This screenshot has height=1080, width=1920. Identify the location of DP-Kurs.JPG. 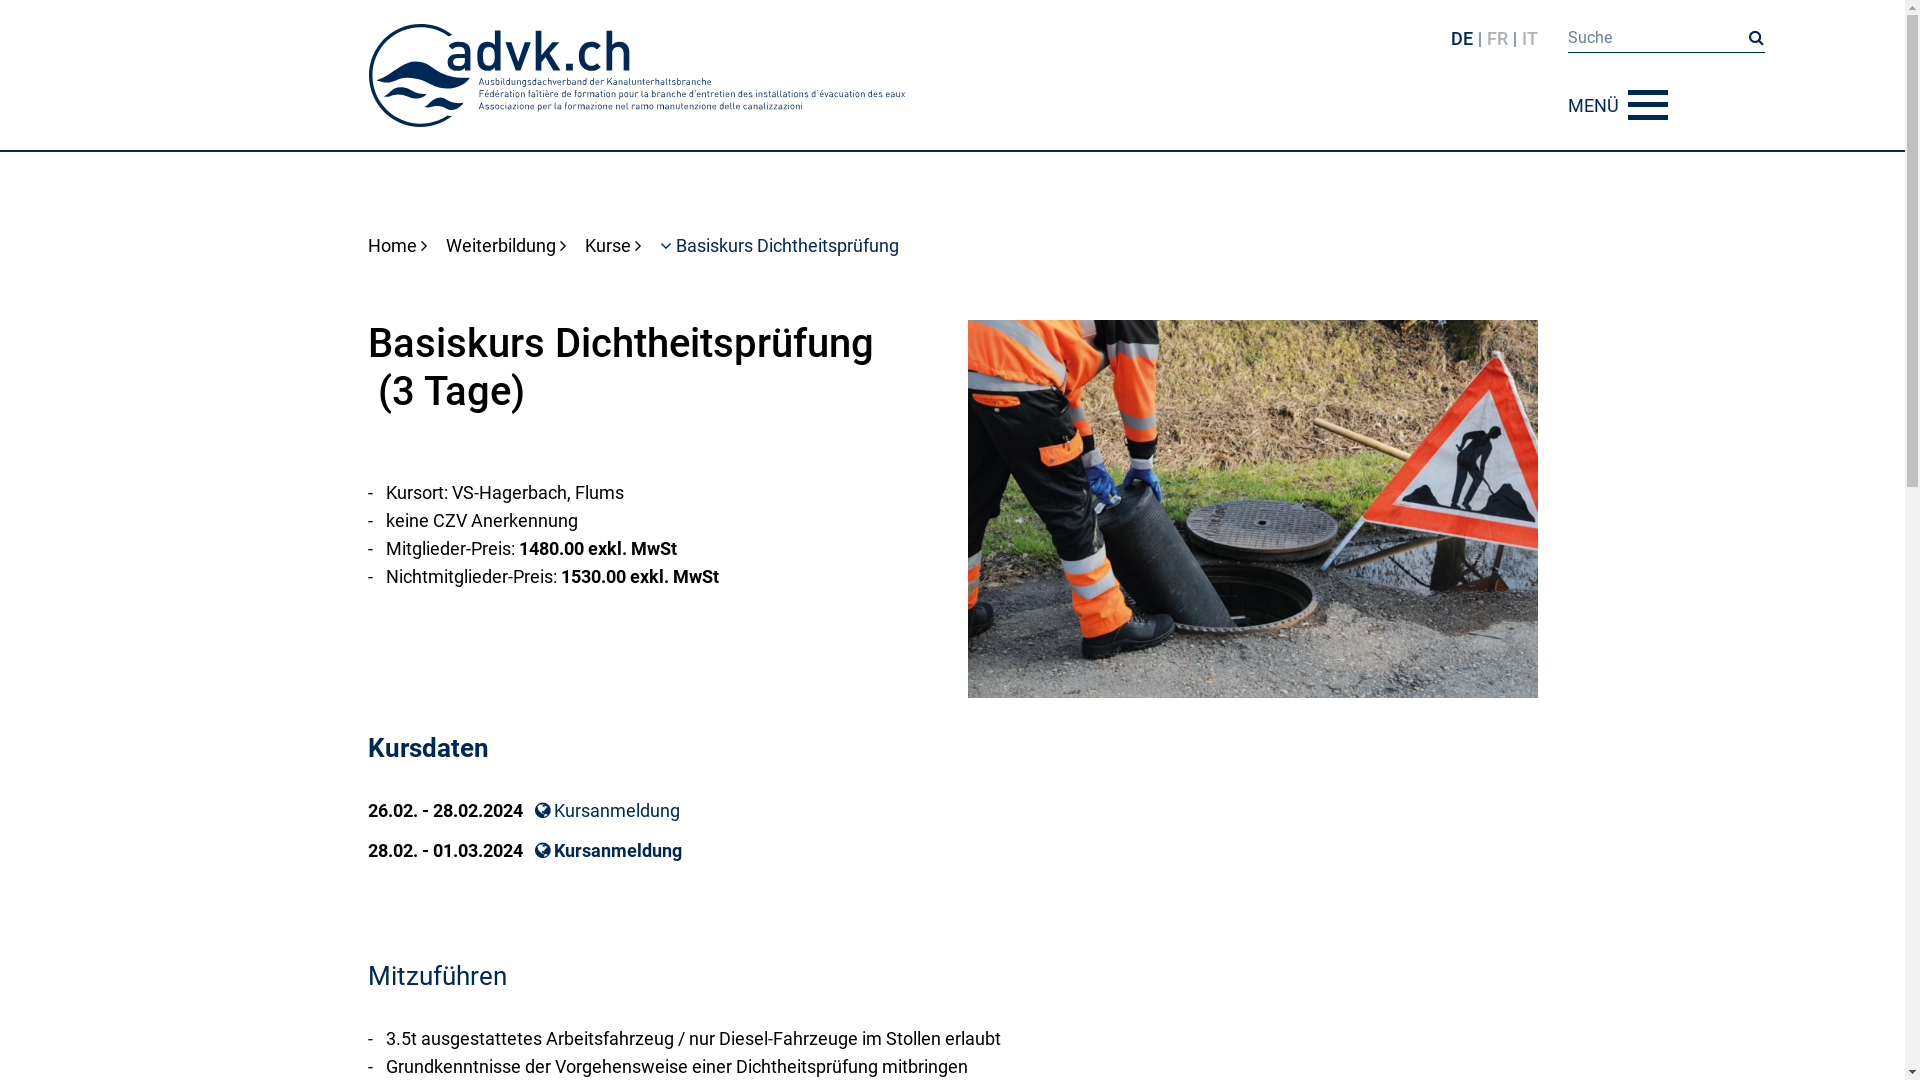
(1253, 509).